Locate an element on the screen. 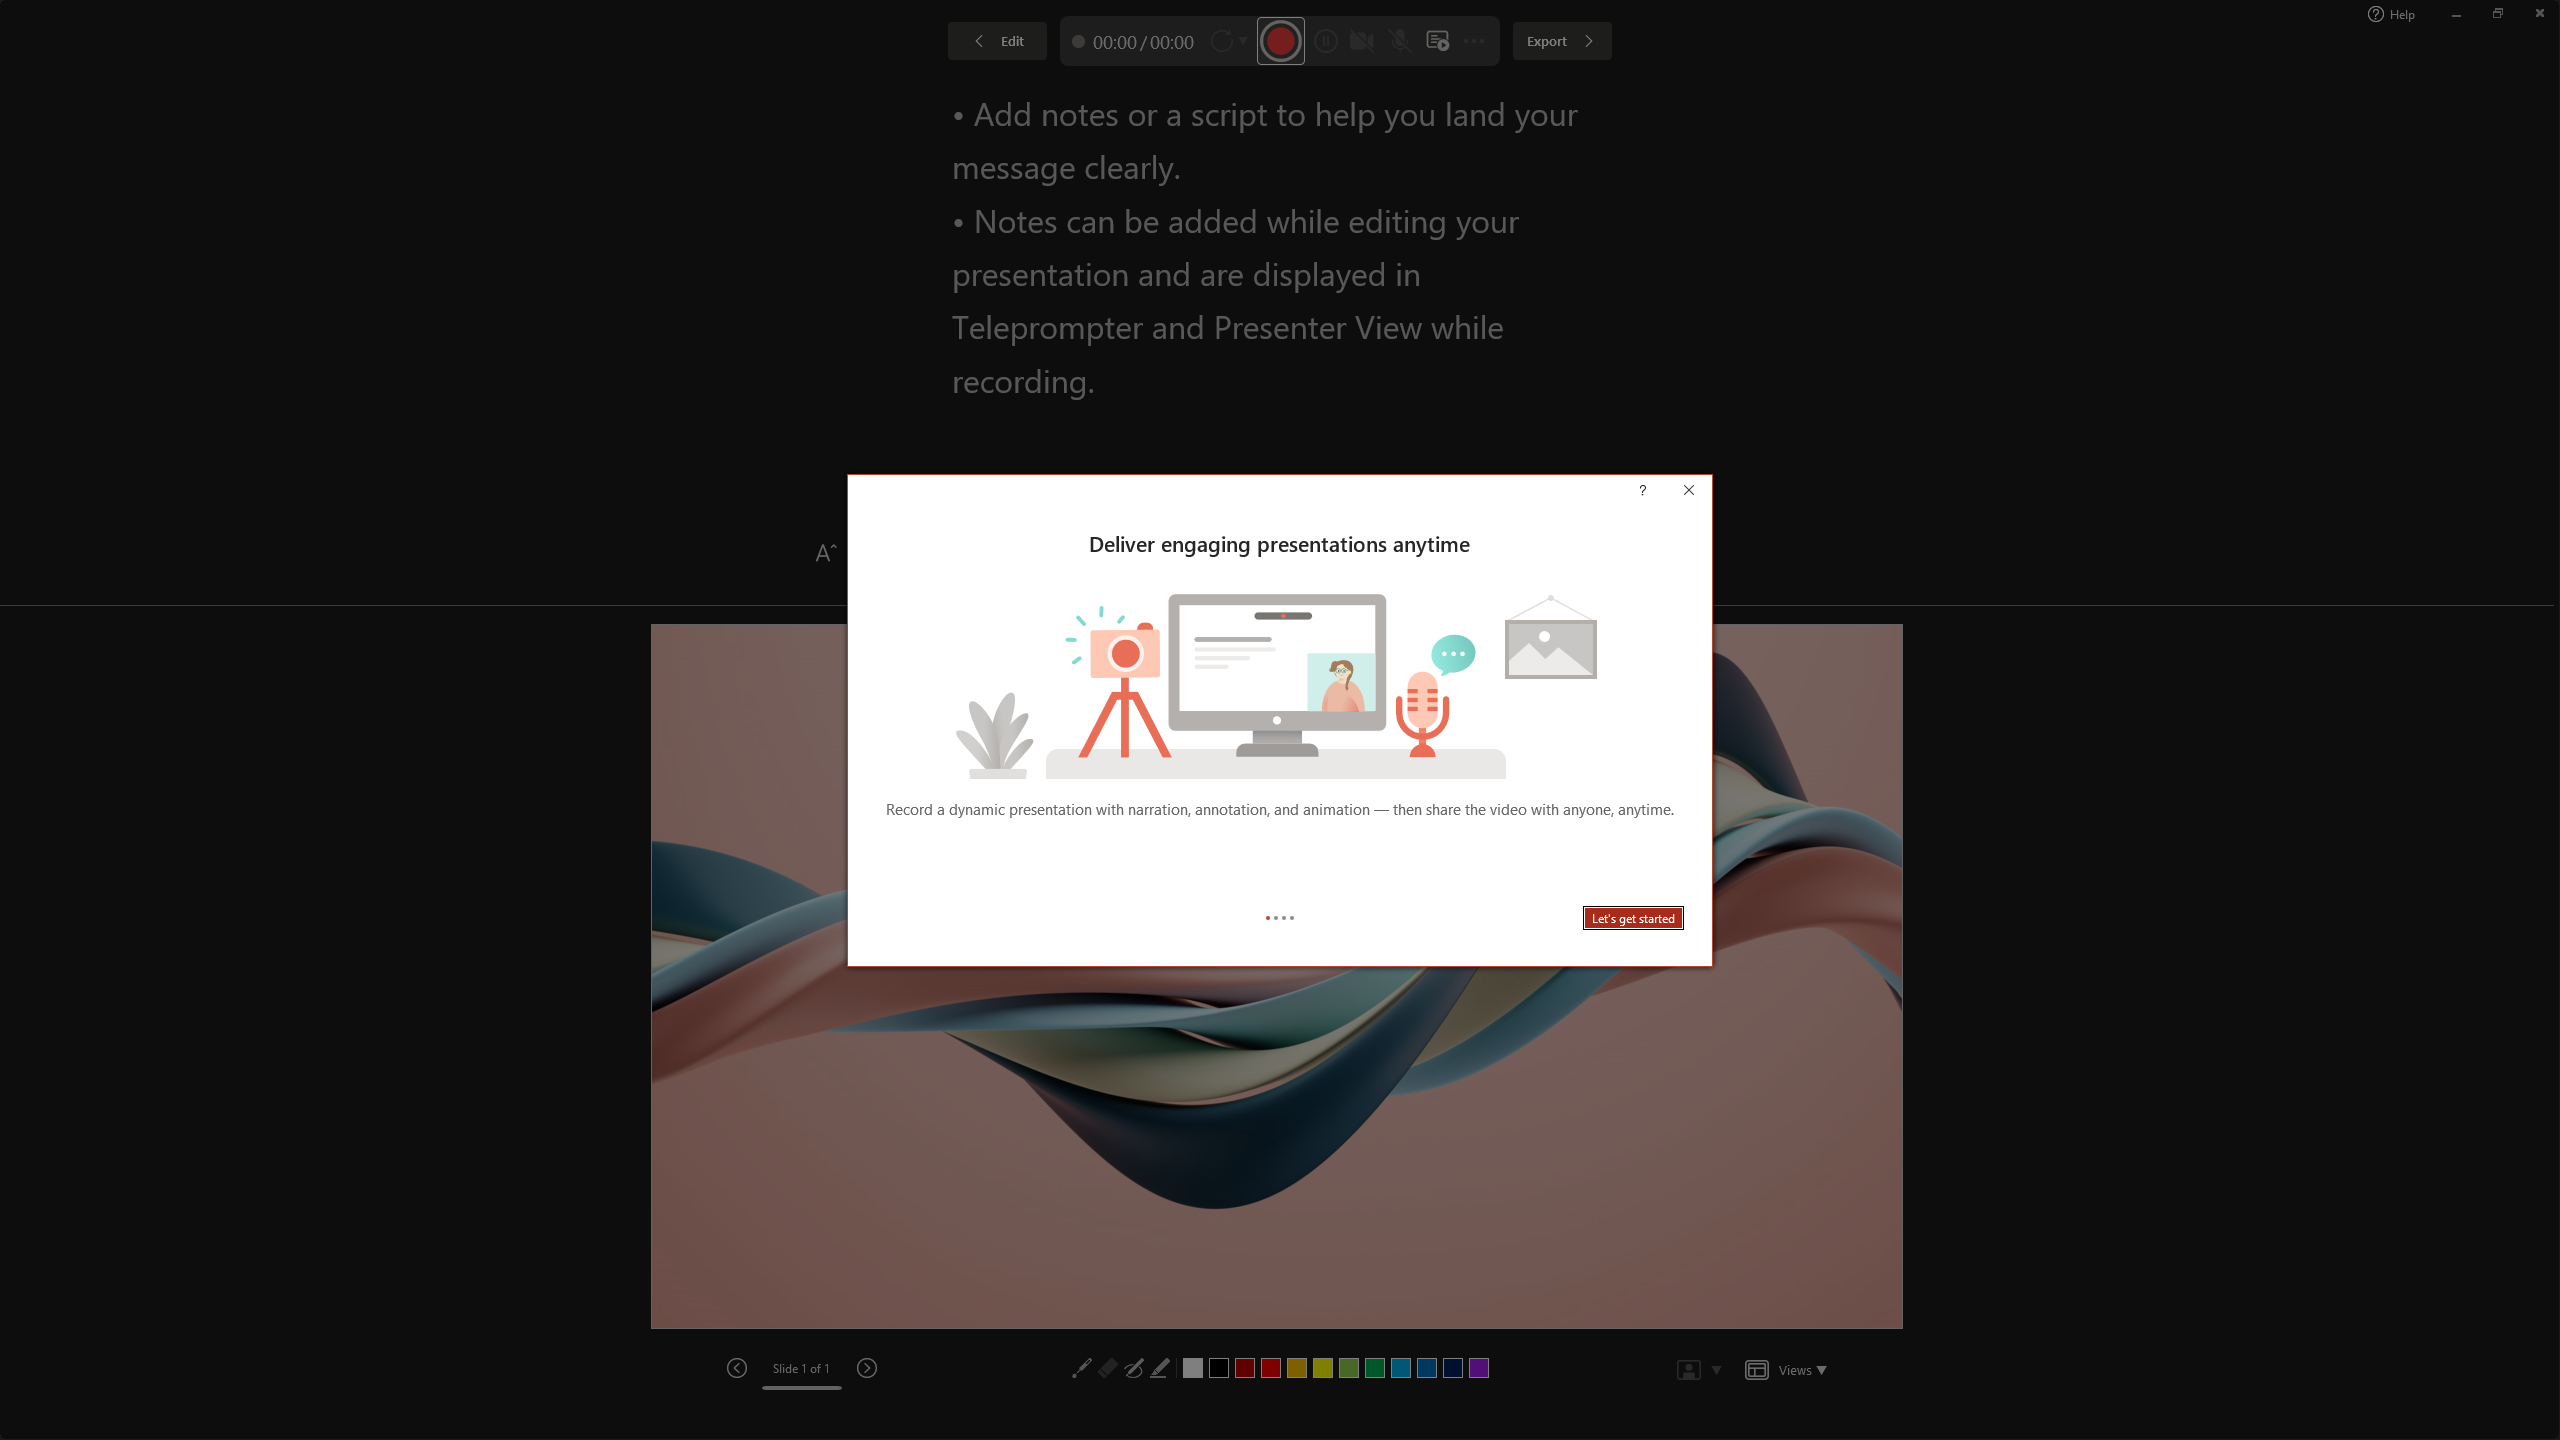  AfterglowVTI is located at coordinates (57, 100).